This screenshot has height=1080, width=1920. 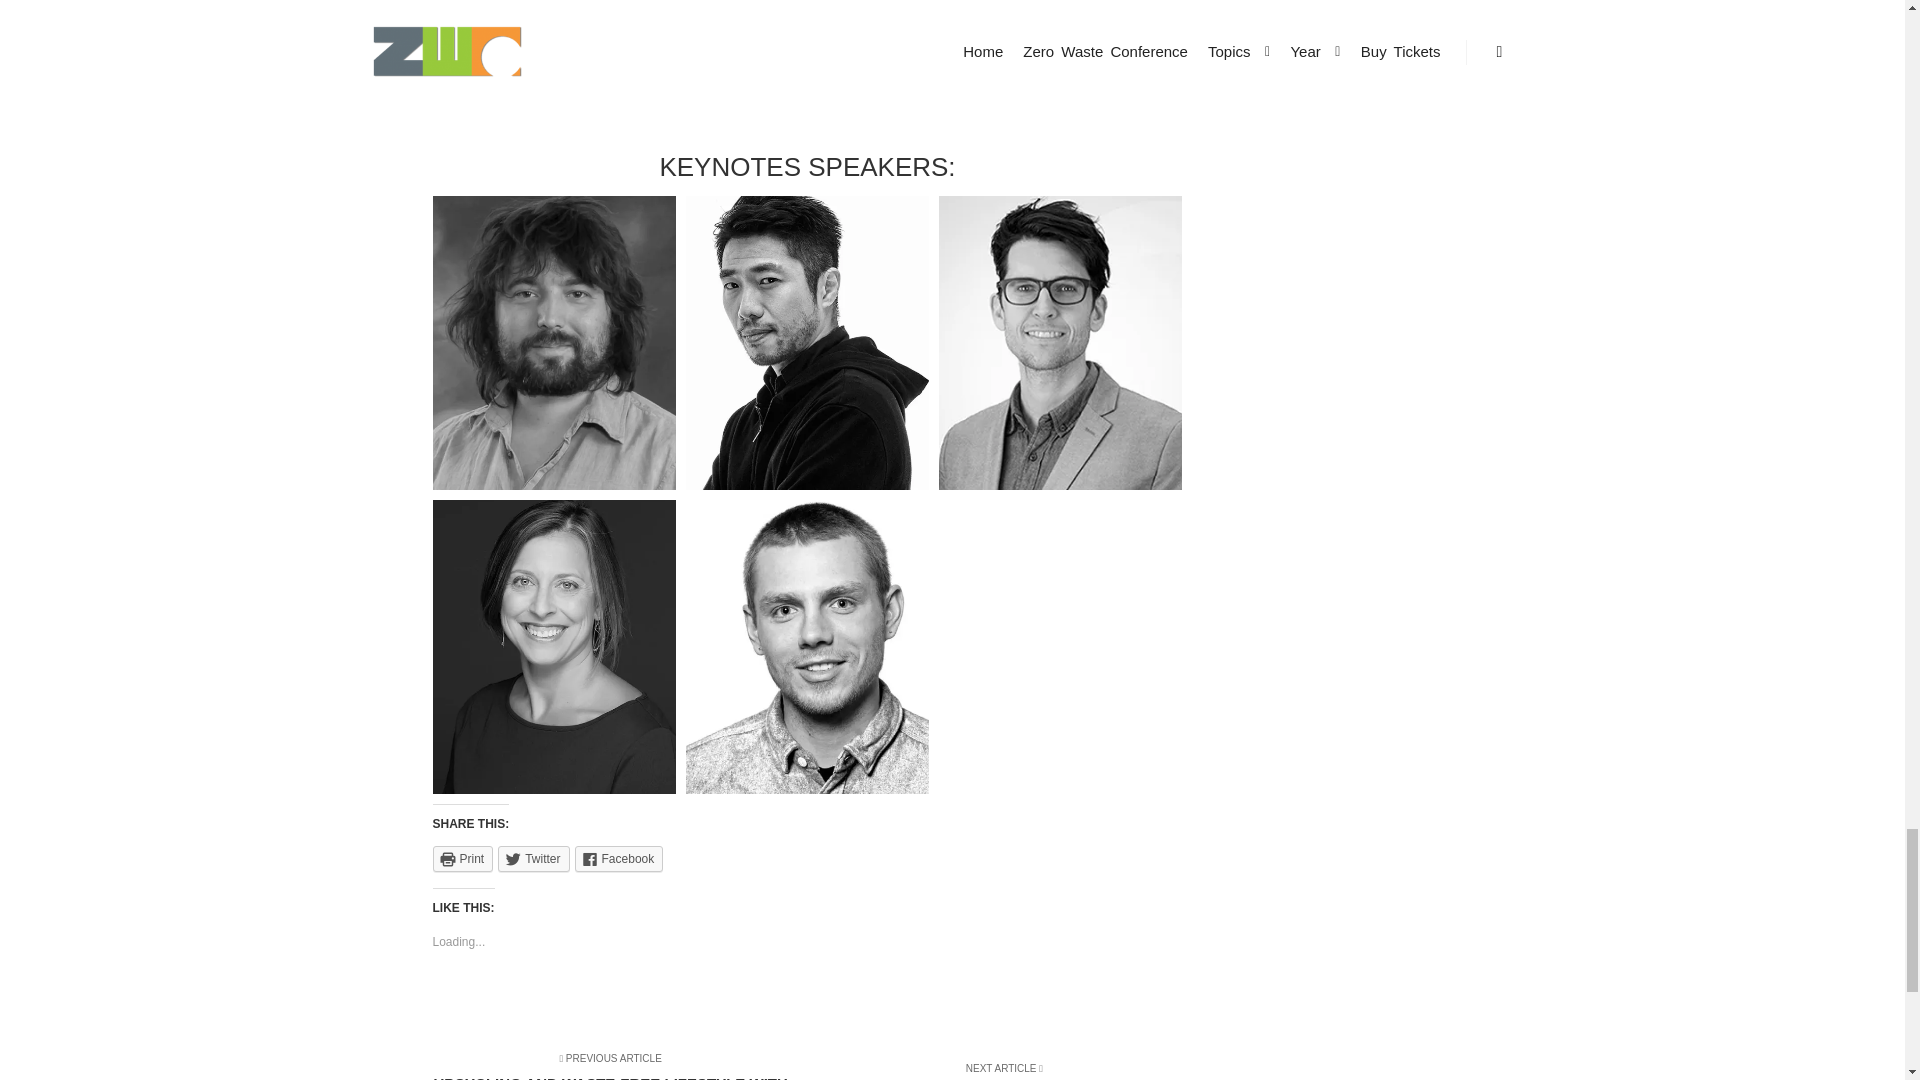 I want to click on Facebook, so click(x=619, y=858).